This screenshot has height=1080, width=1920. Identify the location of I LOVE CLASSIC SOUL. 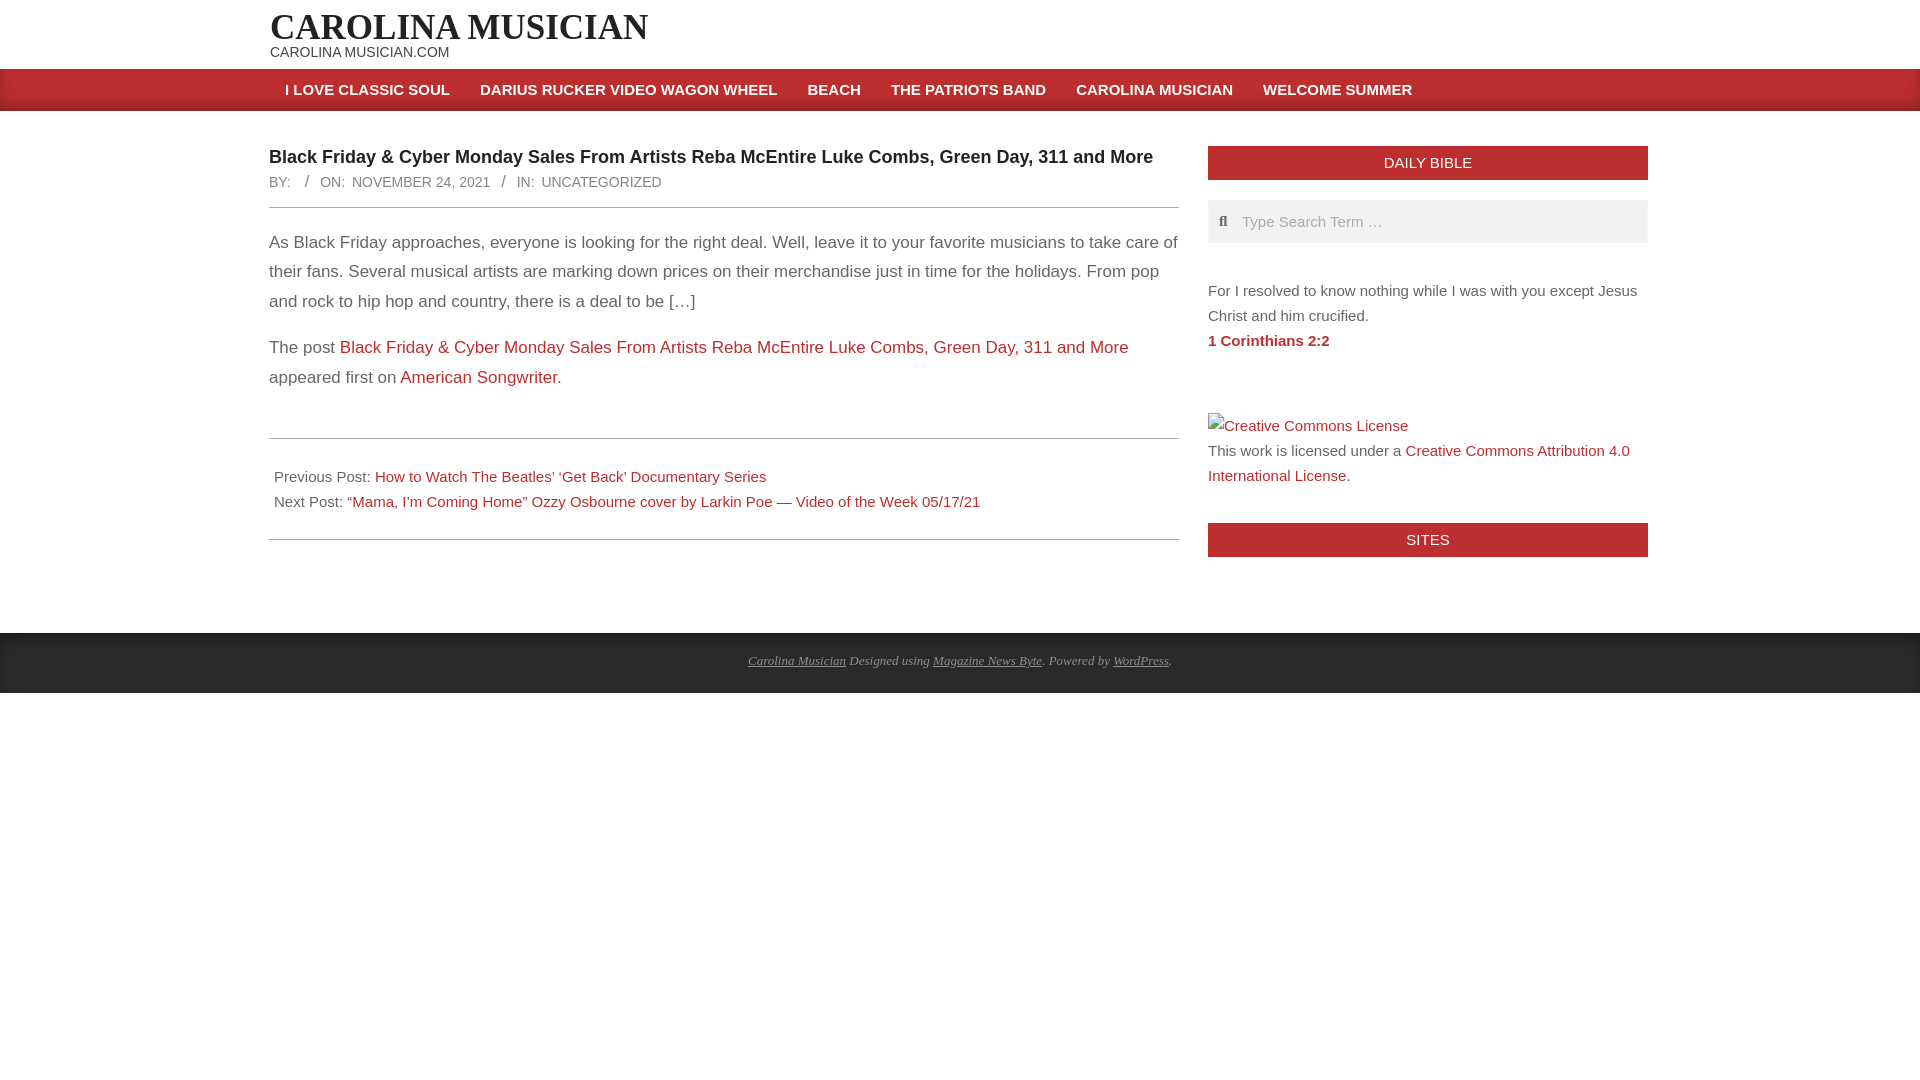
(367, 90).